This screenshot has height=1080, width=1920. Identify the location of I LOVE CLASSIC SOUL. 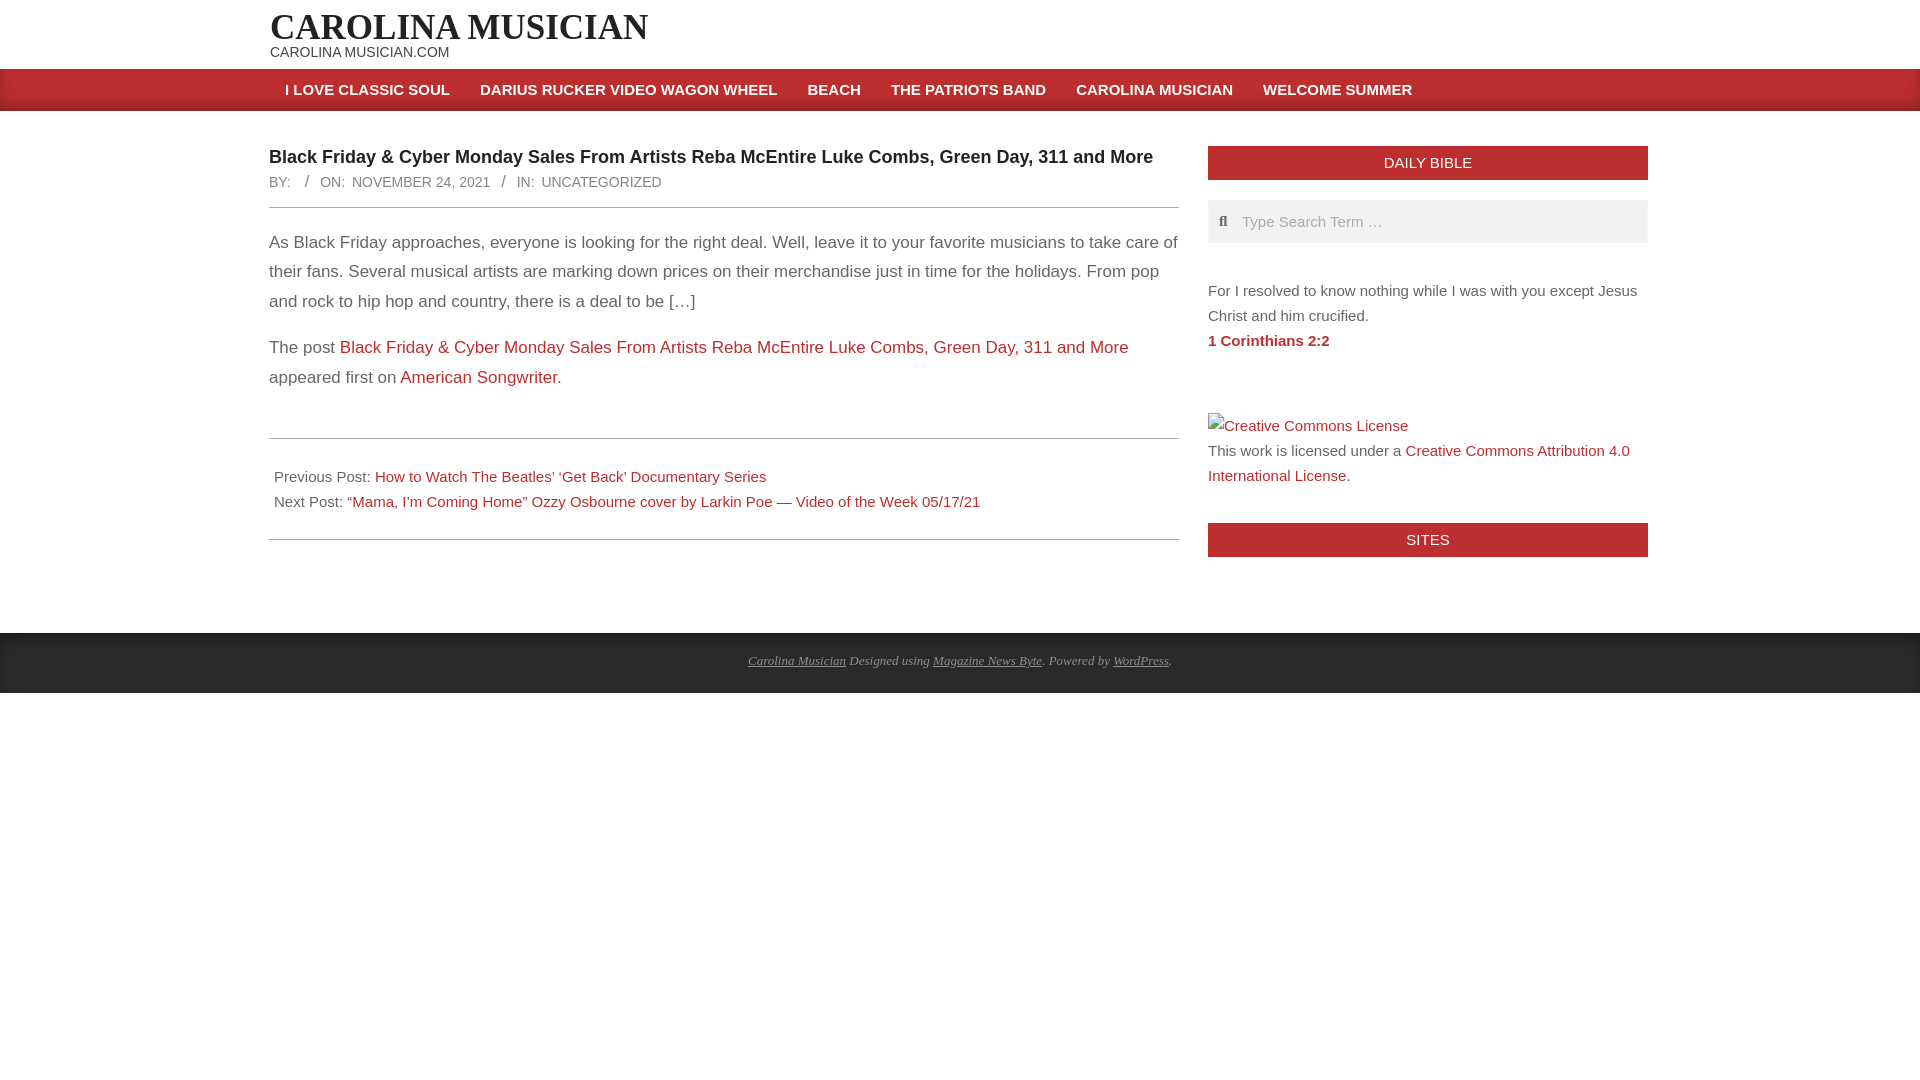
(367, 90).